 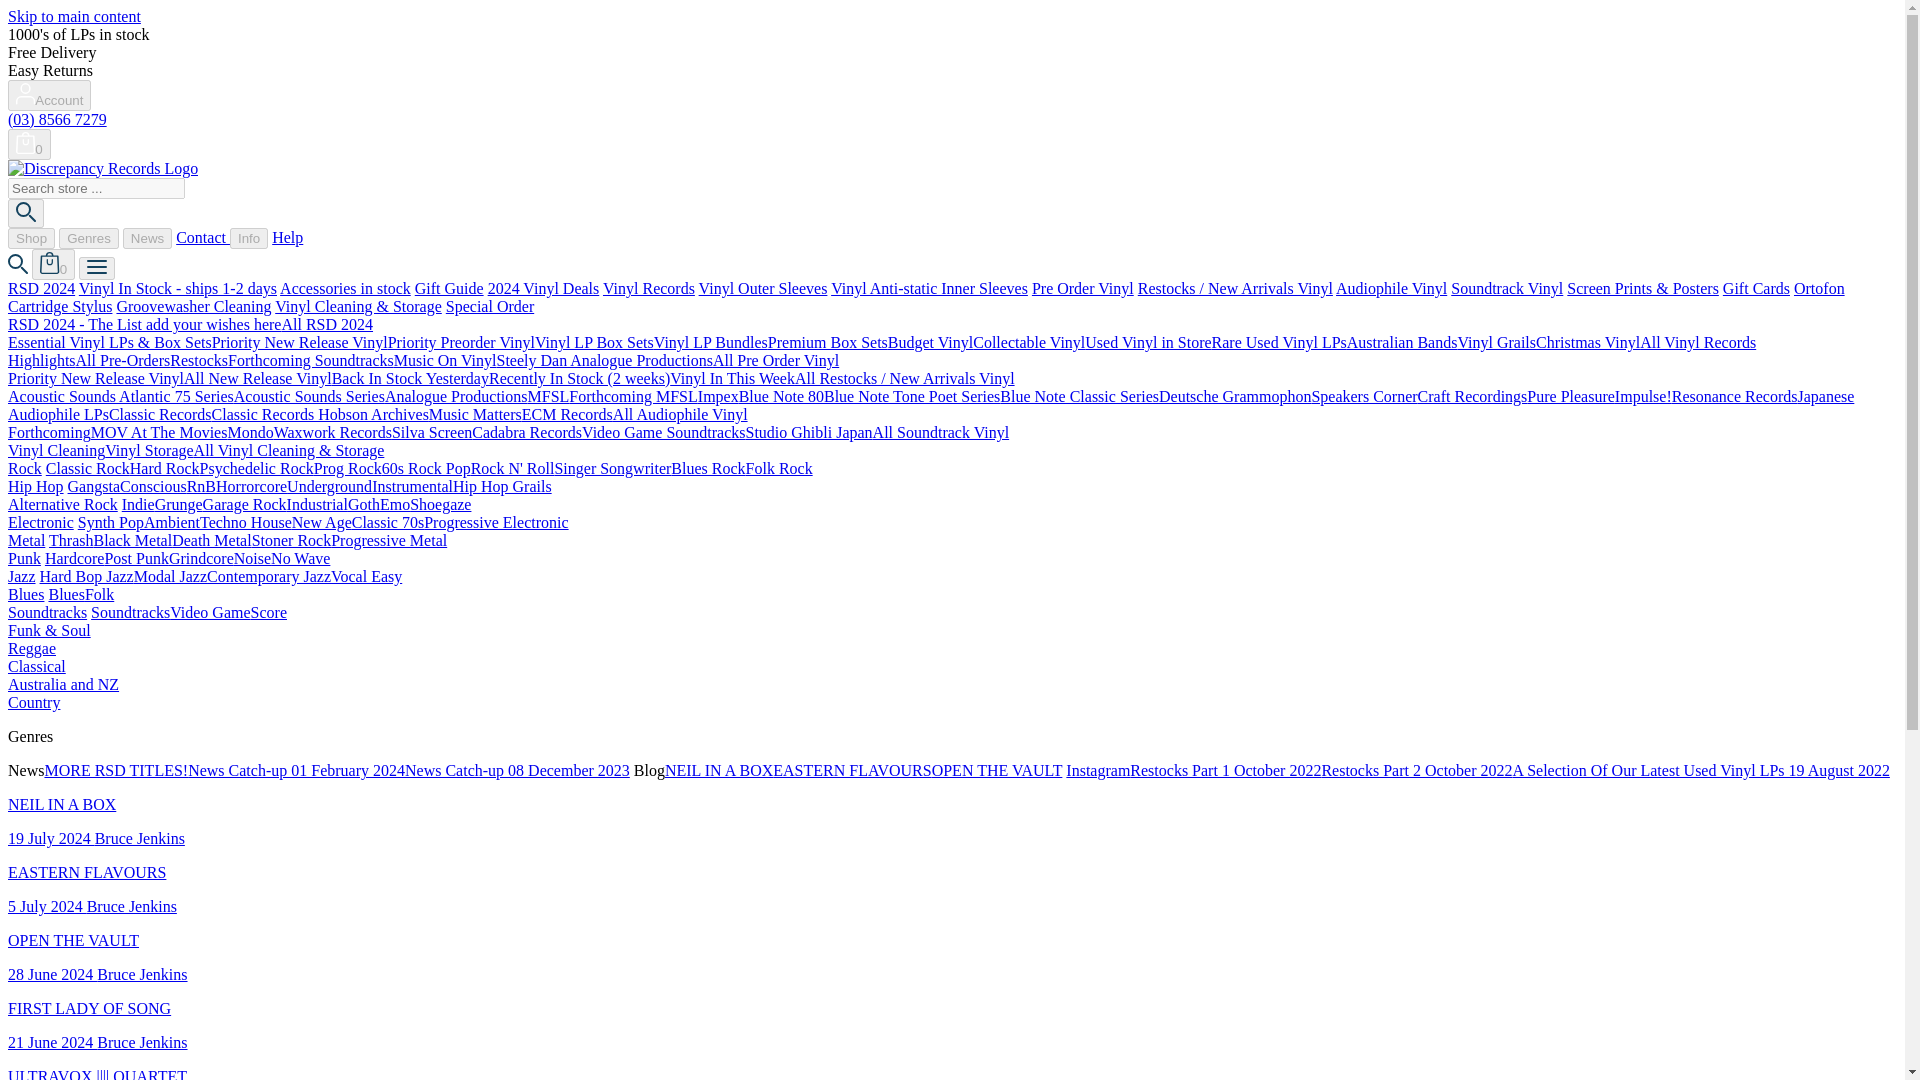 I want to click on Genres, so click(x=89, y=238).